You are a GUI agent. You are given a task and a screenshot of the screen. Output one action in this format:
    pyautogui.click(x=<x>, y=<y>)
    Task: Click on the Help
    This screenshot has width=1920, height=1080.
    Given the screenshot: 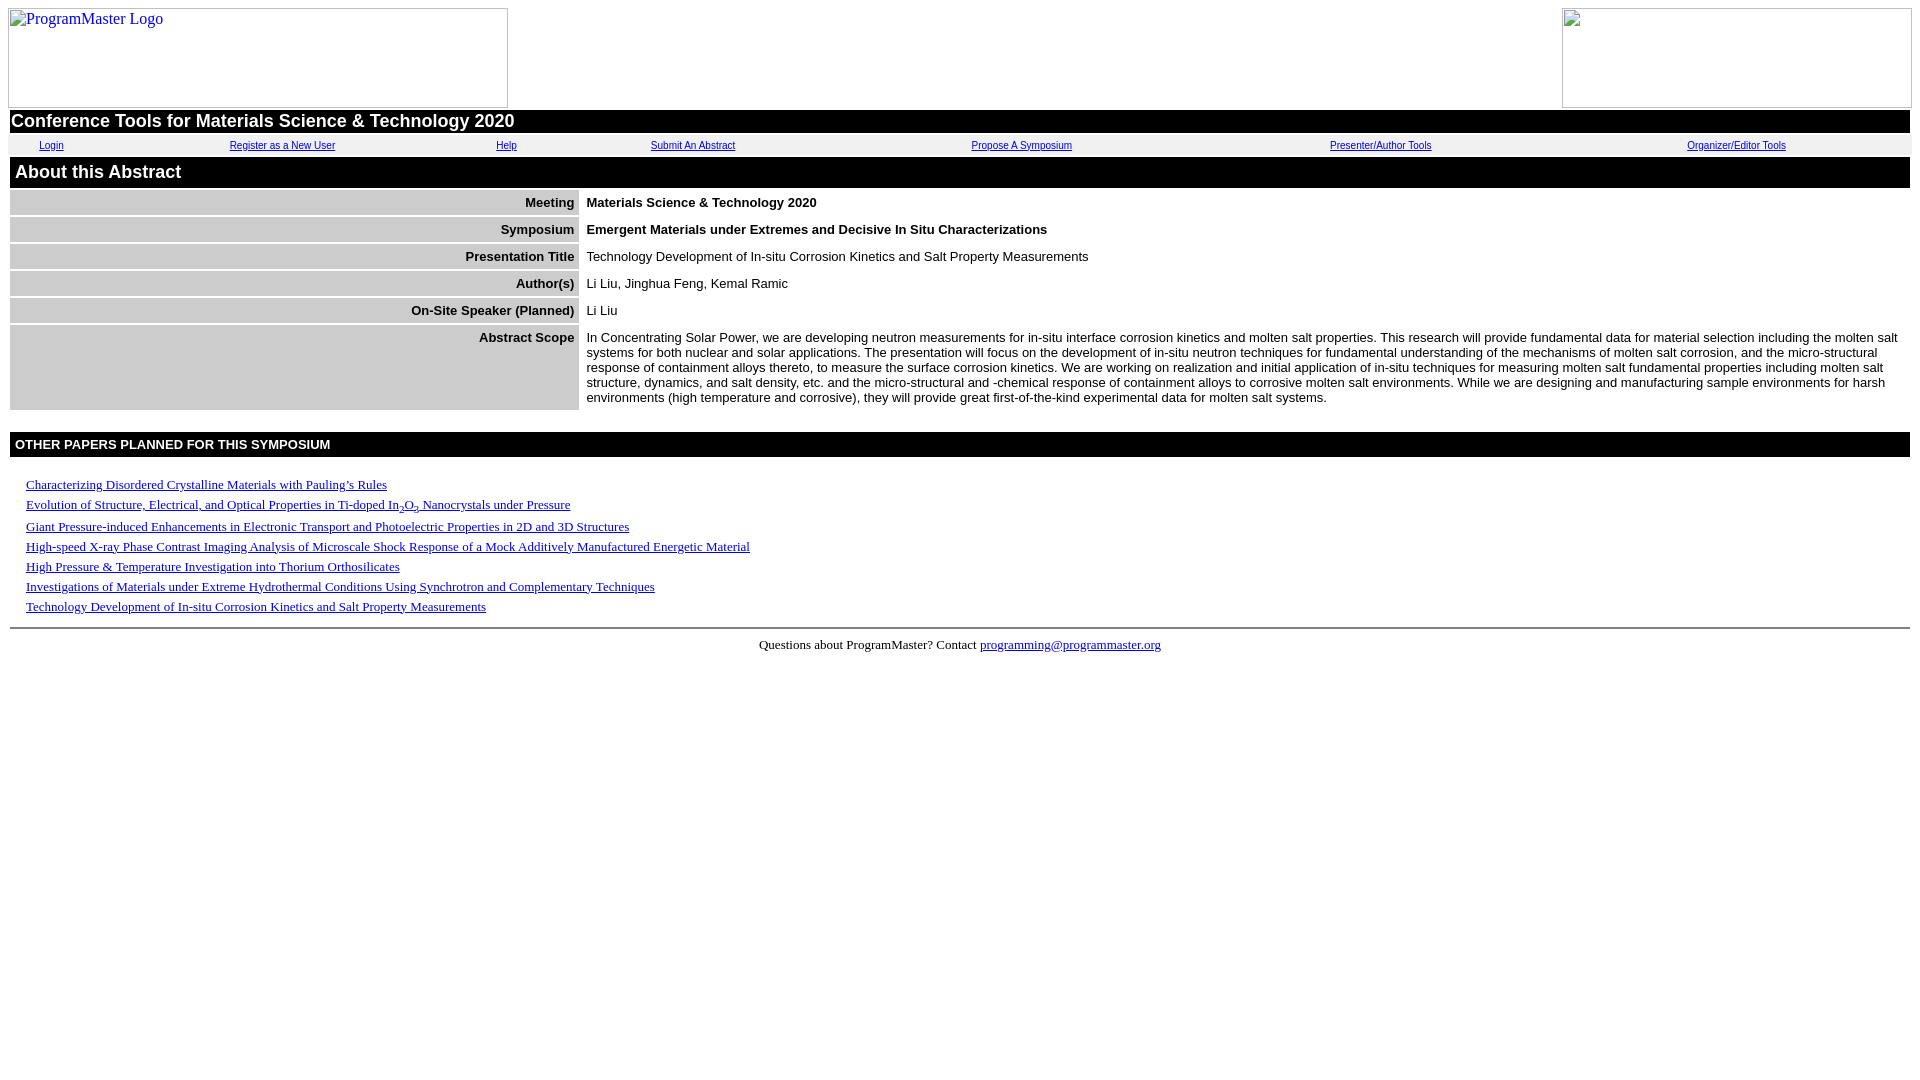 What is the action you would take?
    pyautogui.click(x=506, y=146)
    